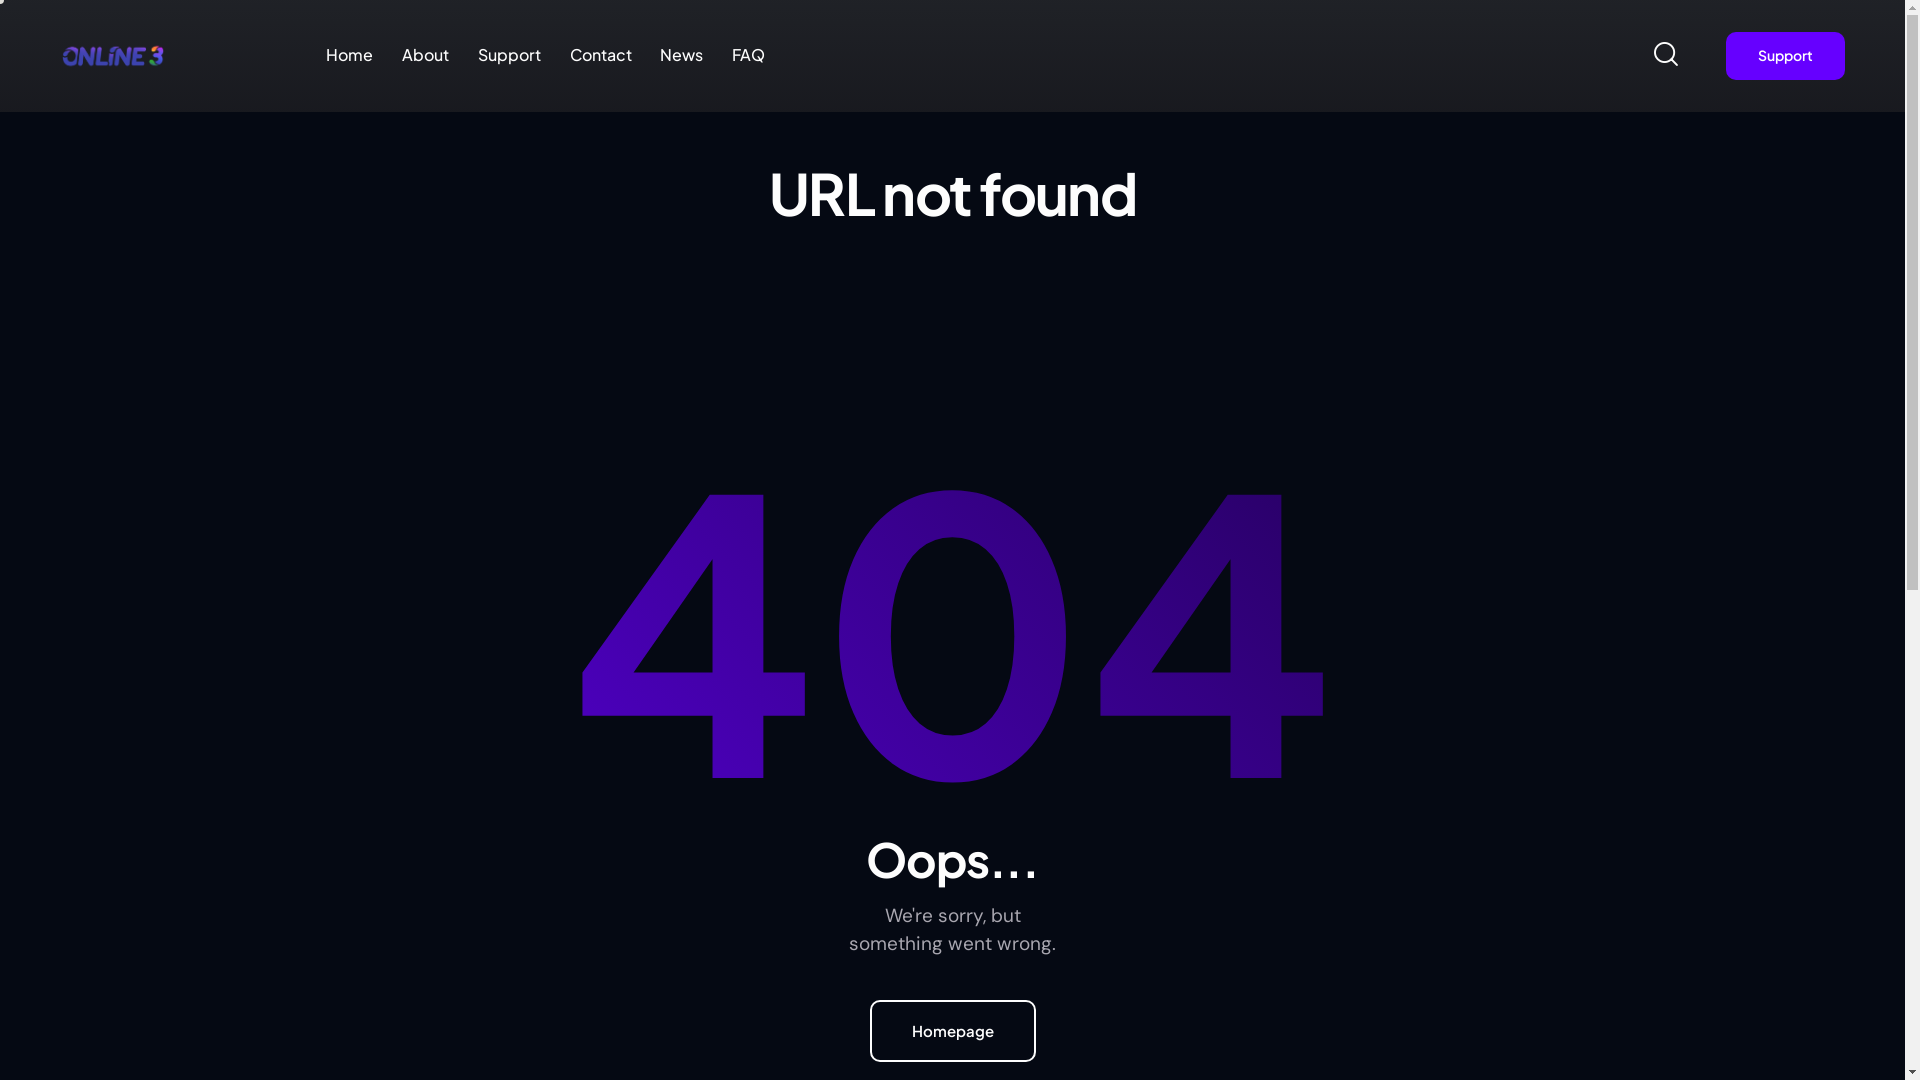 Image resolution: width=1920 pixels, height=1080 pixels. What do you see at coordinates (350, 56) in the screenshot?
I see `Home` at bounding box center [350, 56].